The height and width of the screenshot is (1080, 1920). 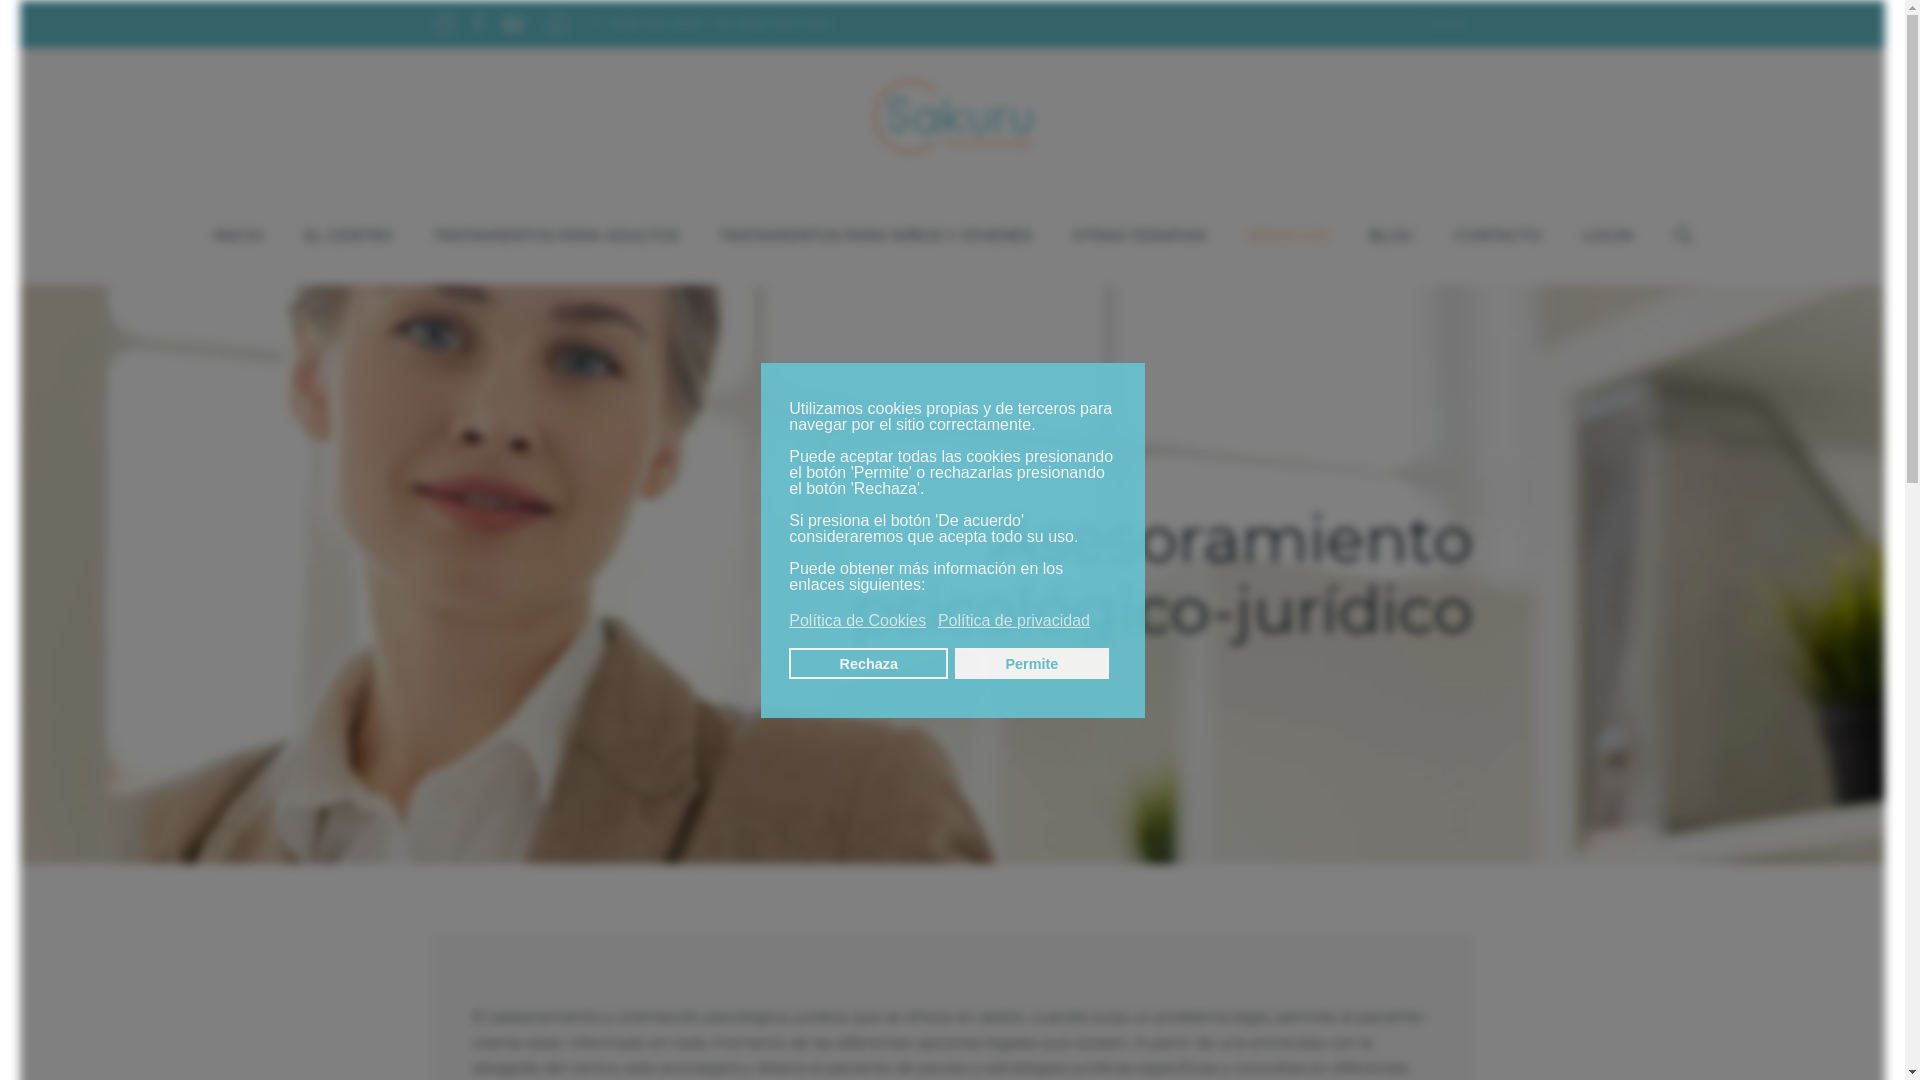 What do you see at coordinates (238, 235) in the screenshot?
I see `INICIO` at bounding box center [238, 235].